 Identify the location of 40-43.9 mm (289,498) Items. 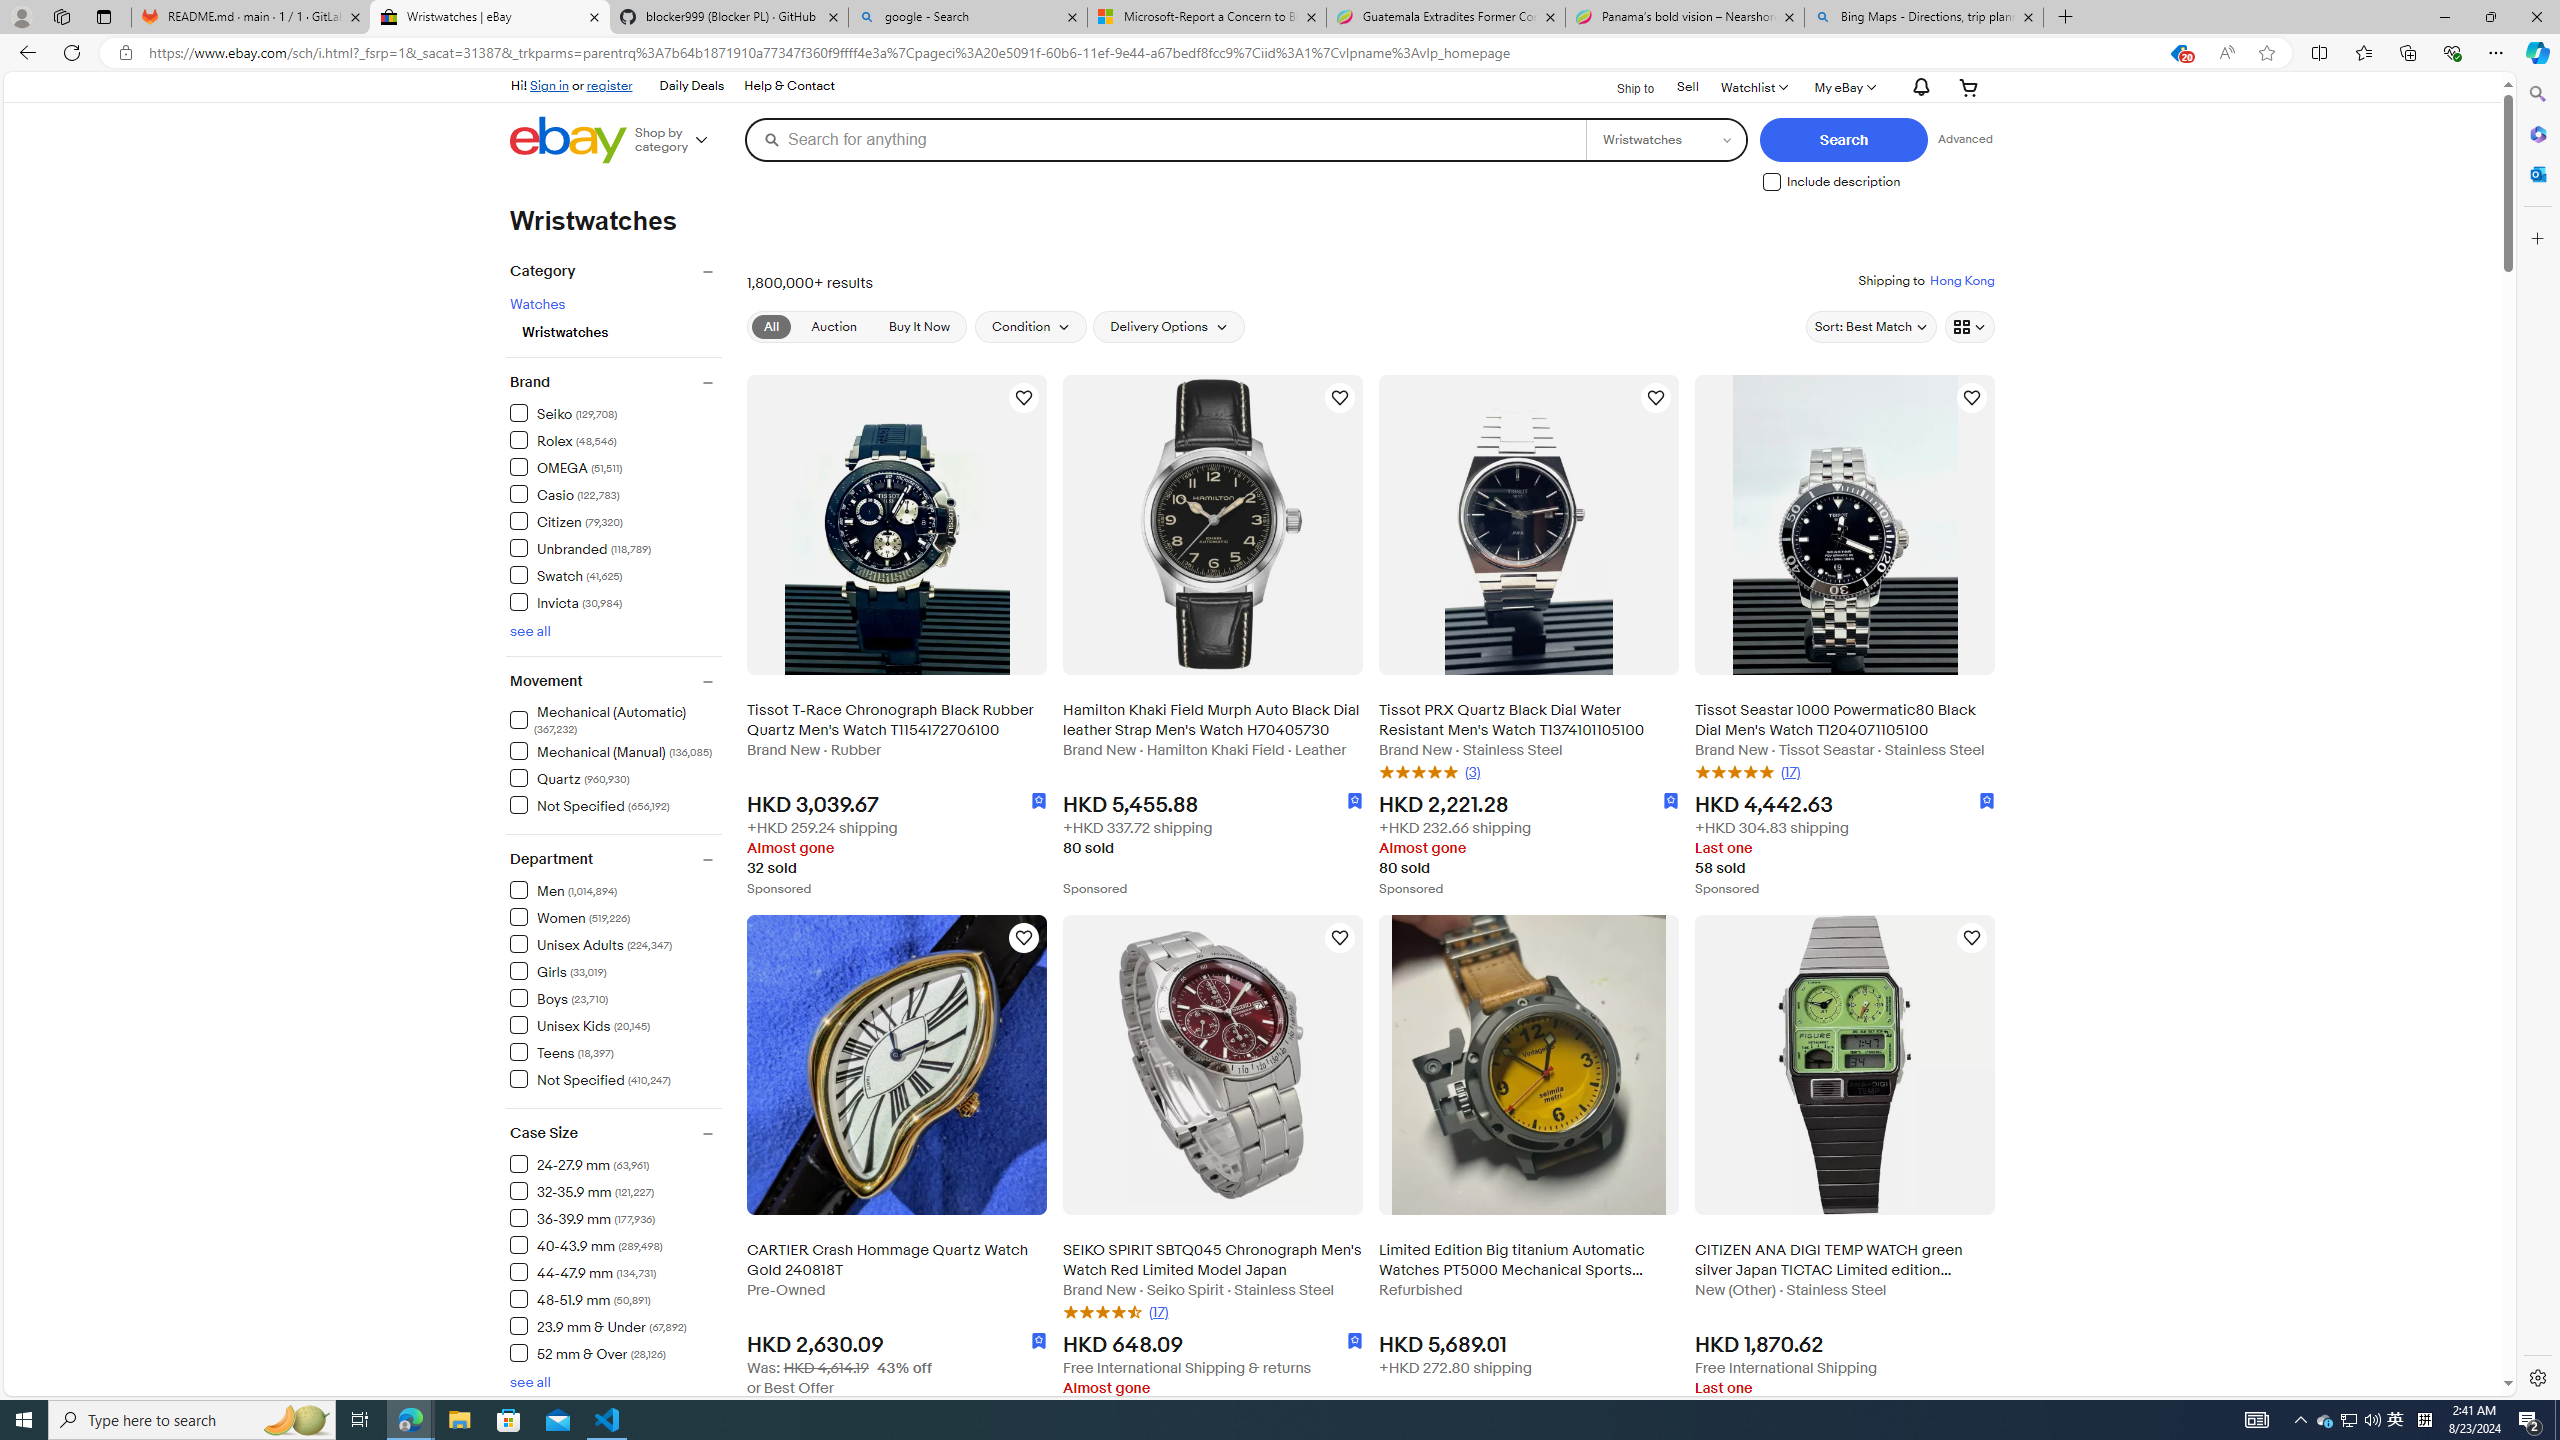
(586, 1244).